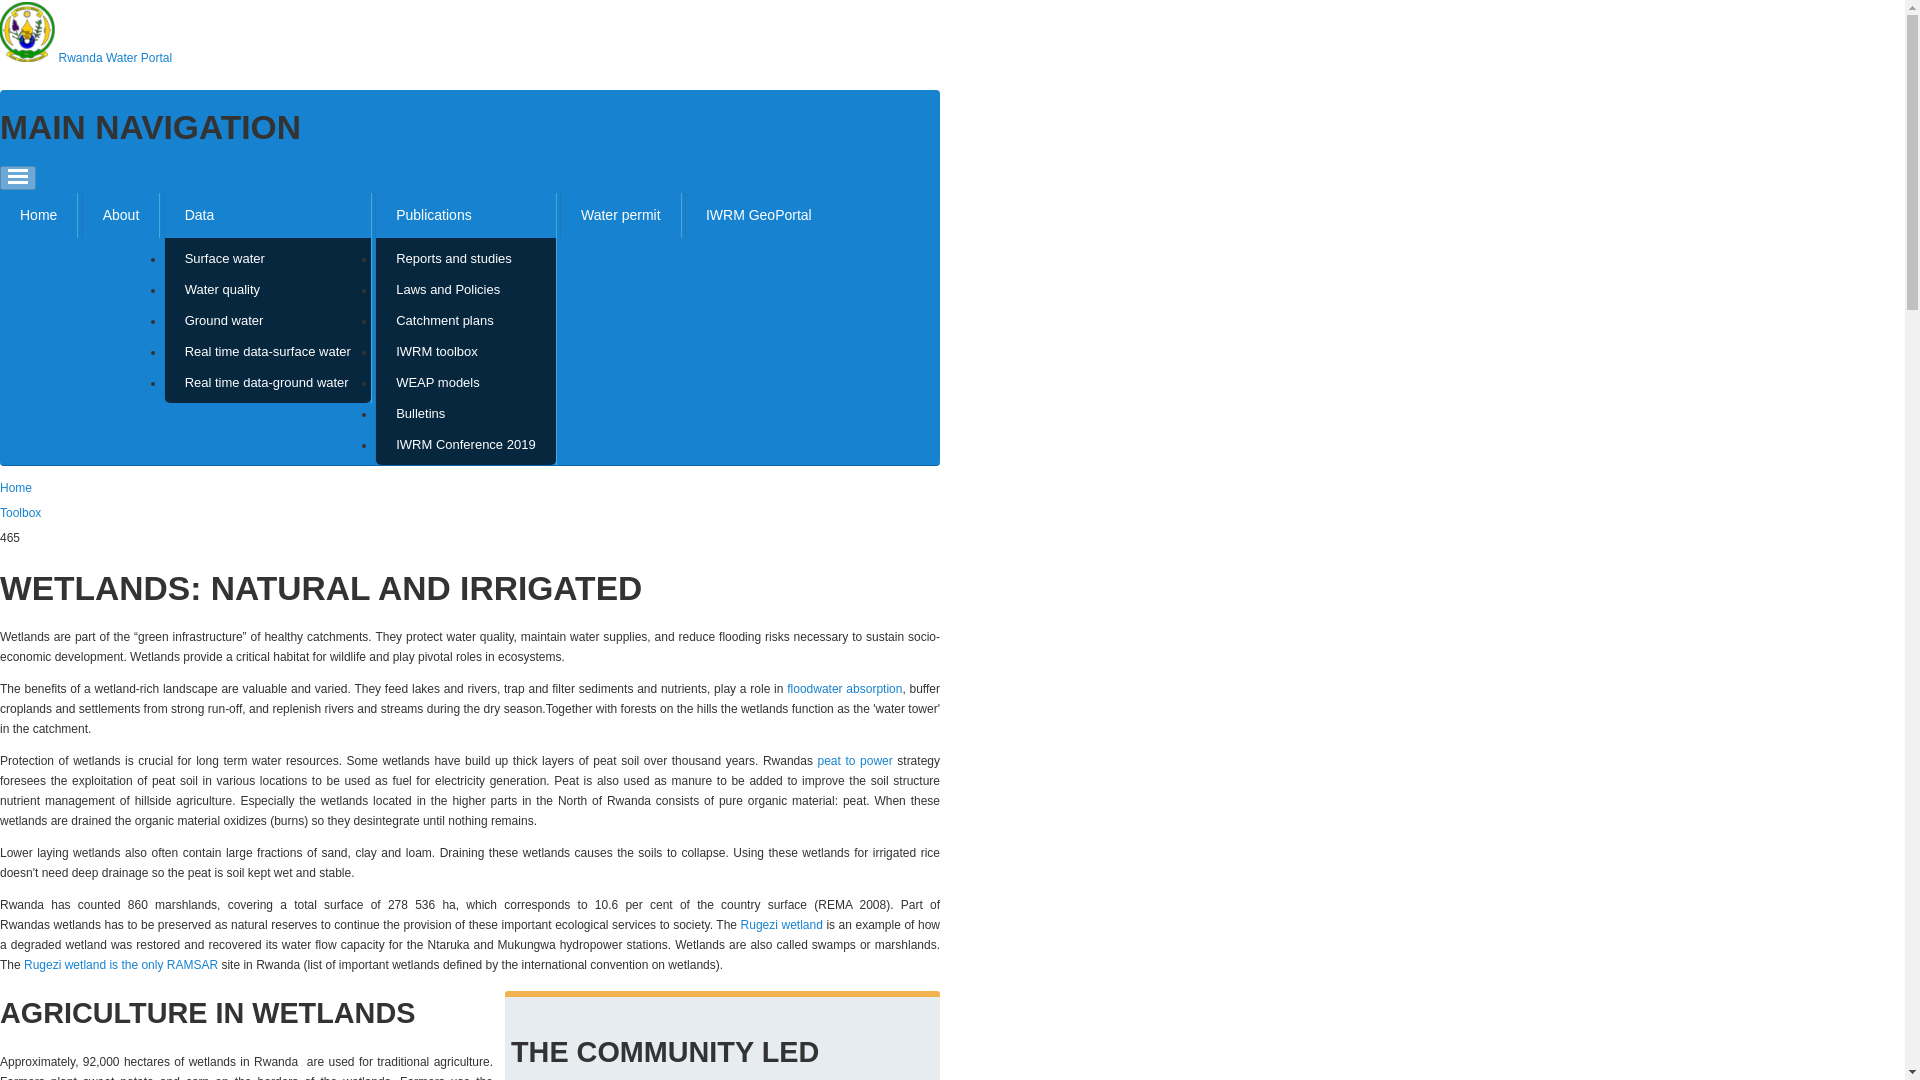 The height and width of the screenshot is (1080, 1920). I want to click on Ground water, so click(268, 320).